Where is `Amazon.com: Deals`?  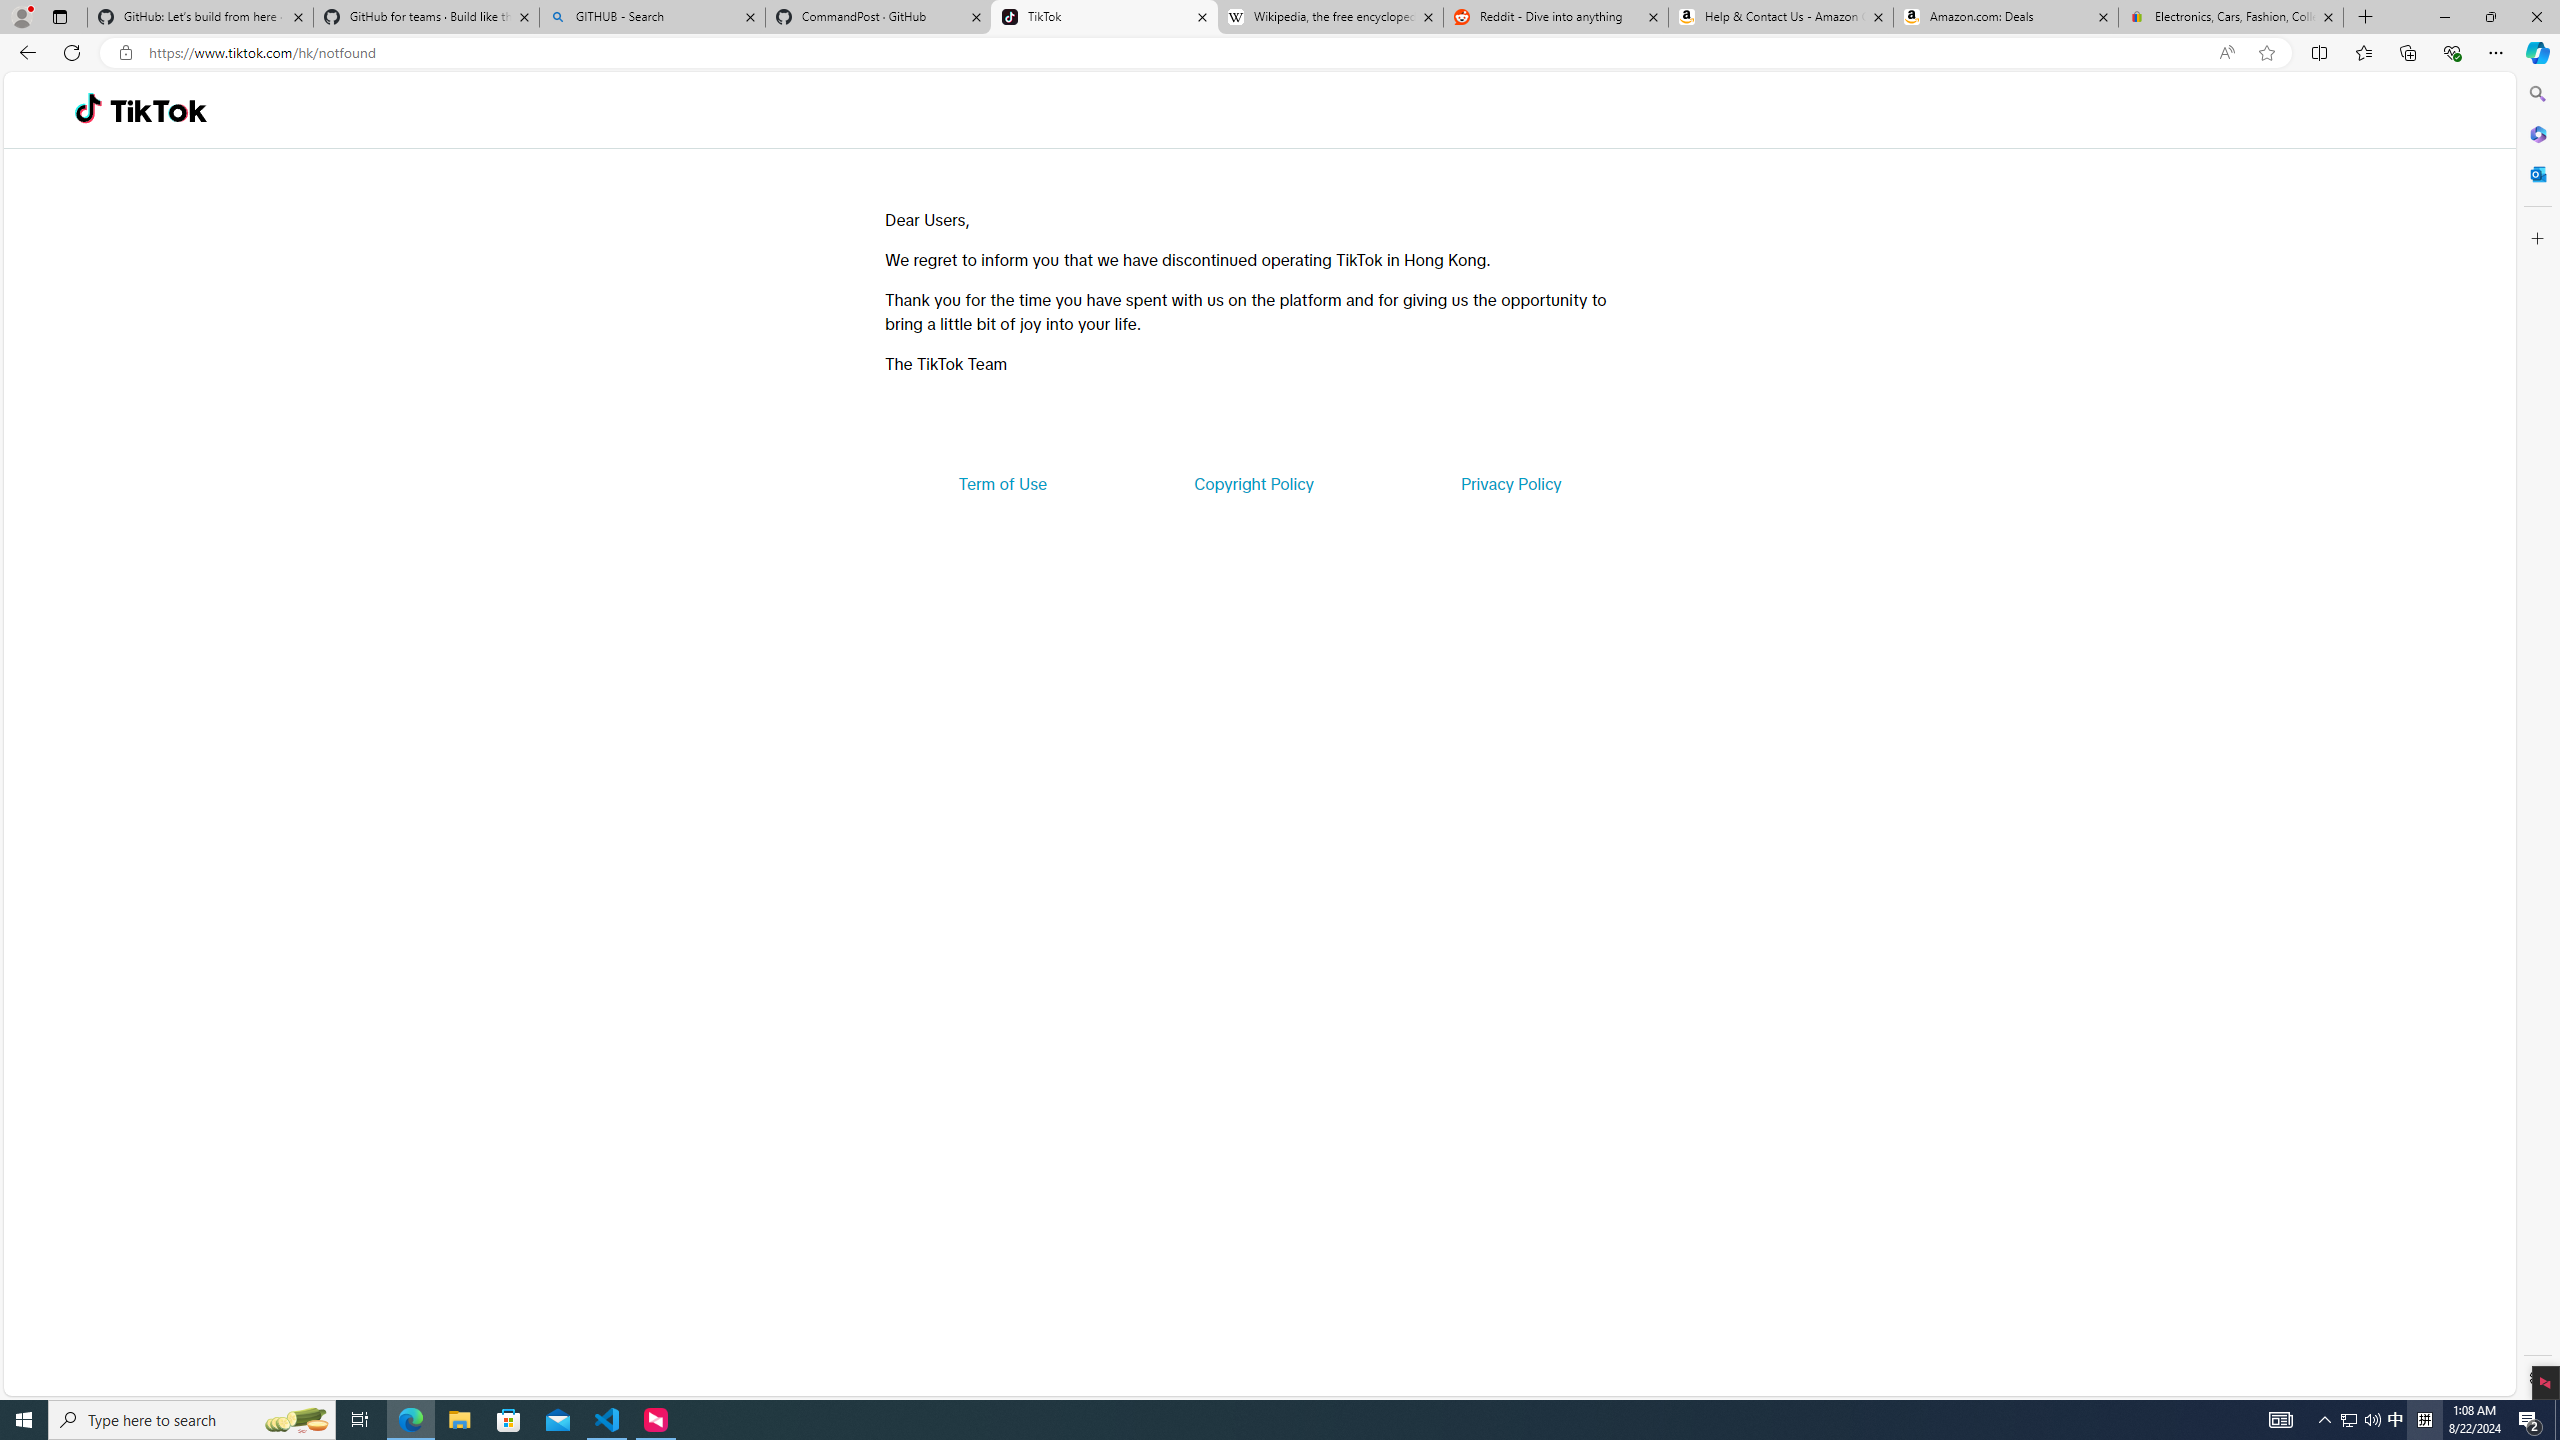 Amazon.com: Deals is located at coordinates (2006, 17).